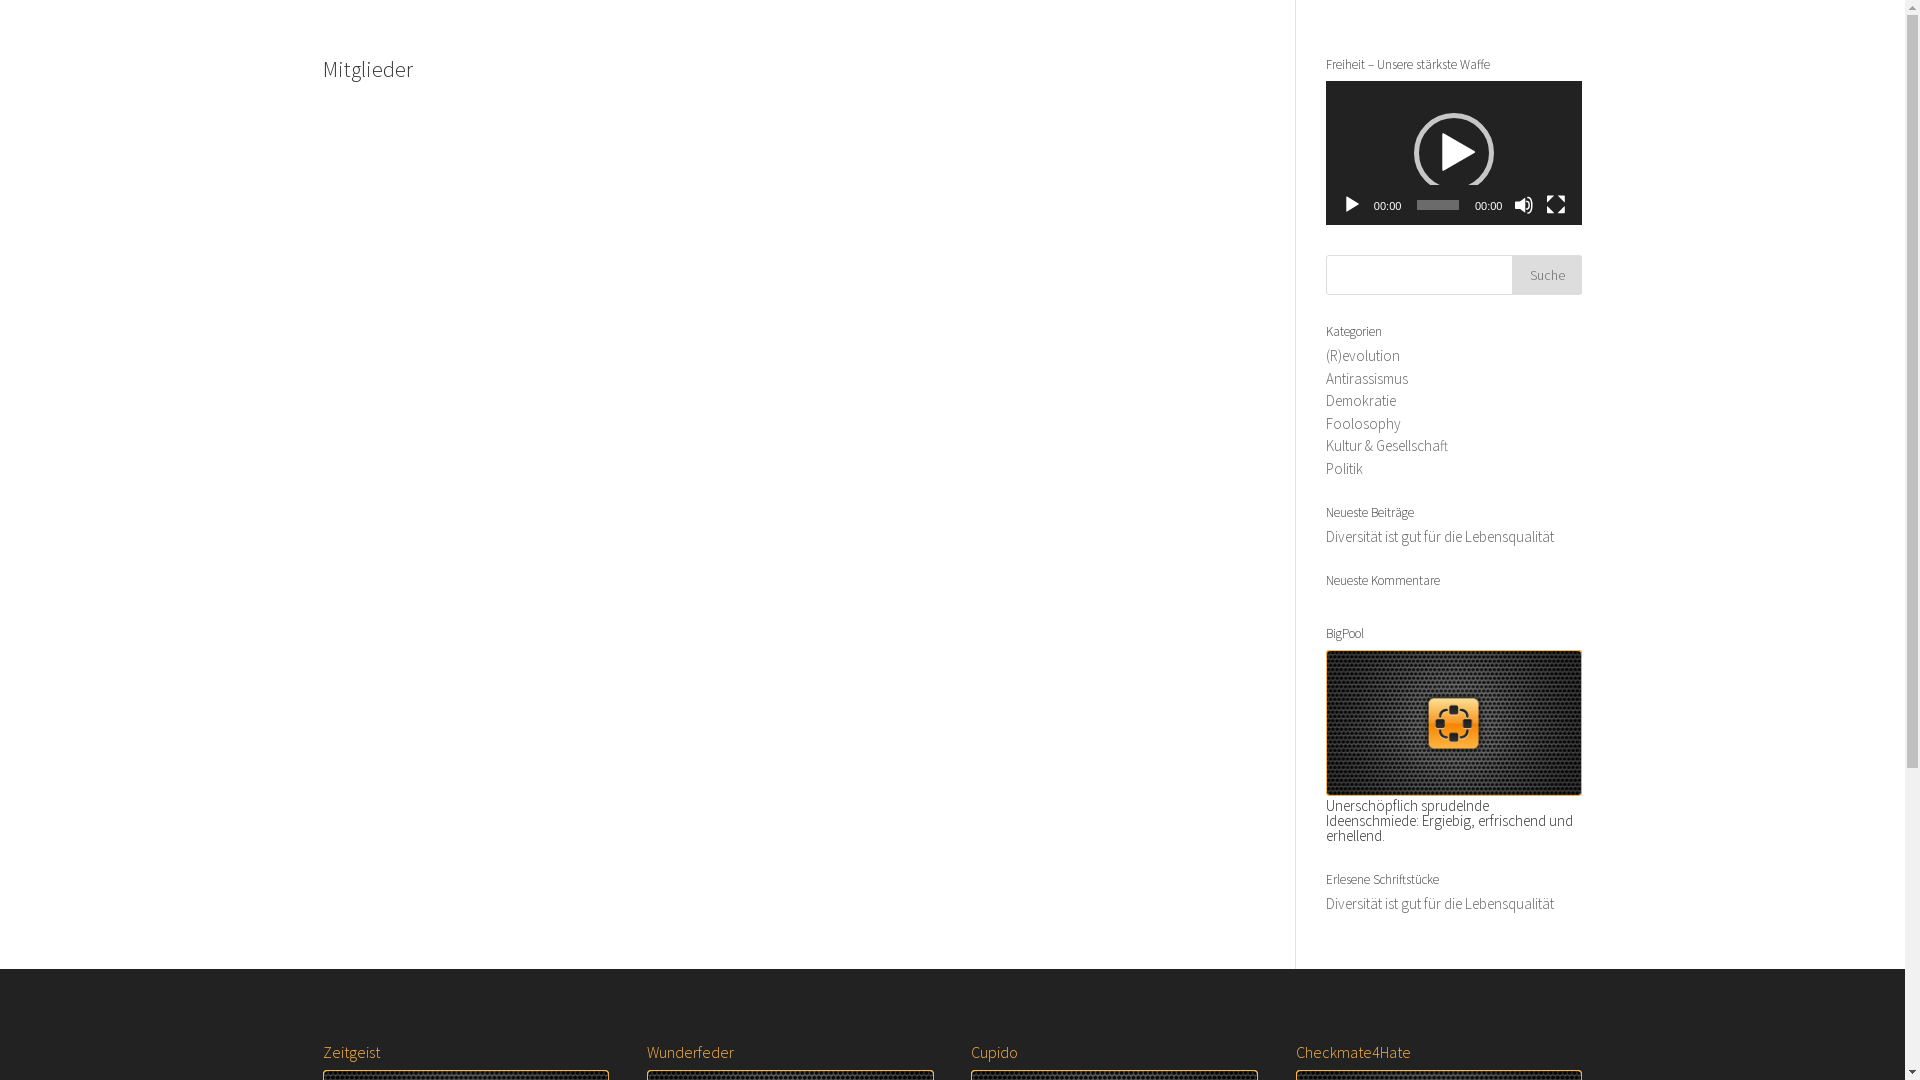 Image resolution: width=1920 pixels, height=1080 pixels. What do you see at coordinates (1363, 356) in the screenshot?
I see `(R)evolution` at bounding box center [1363, 356].